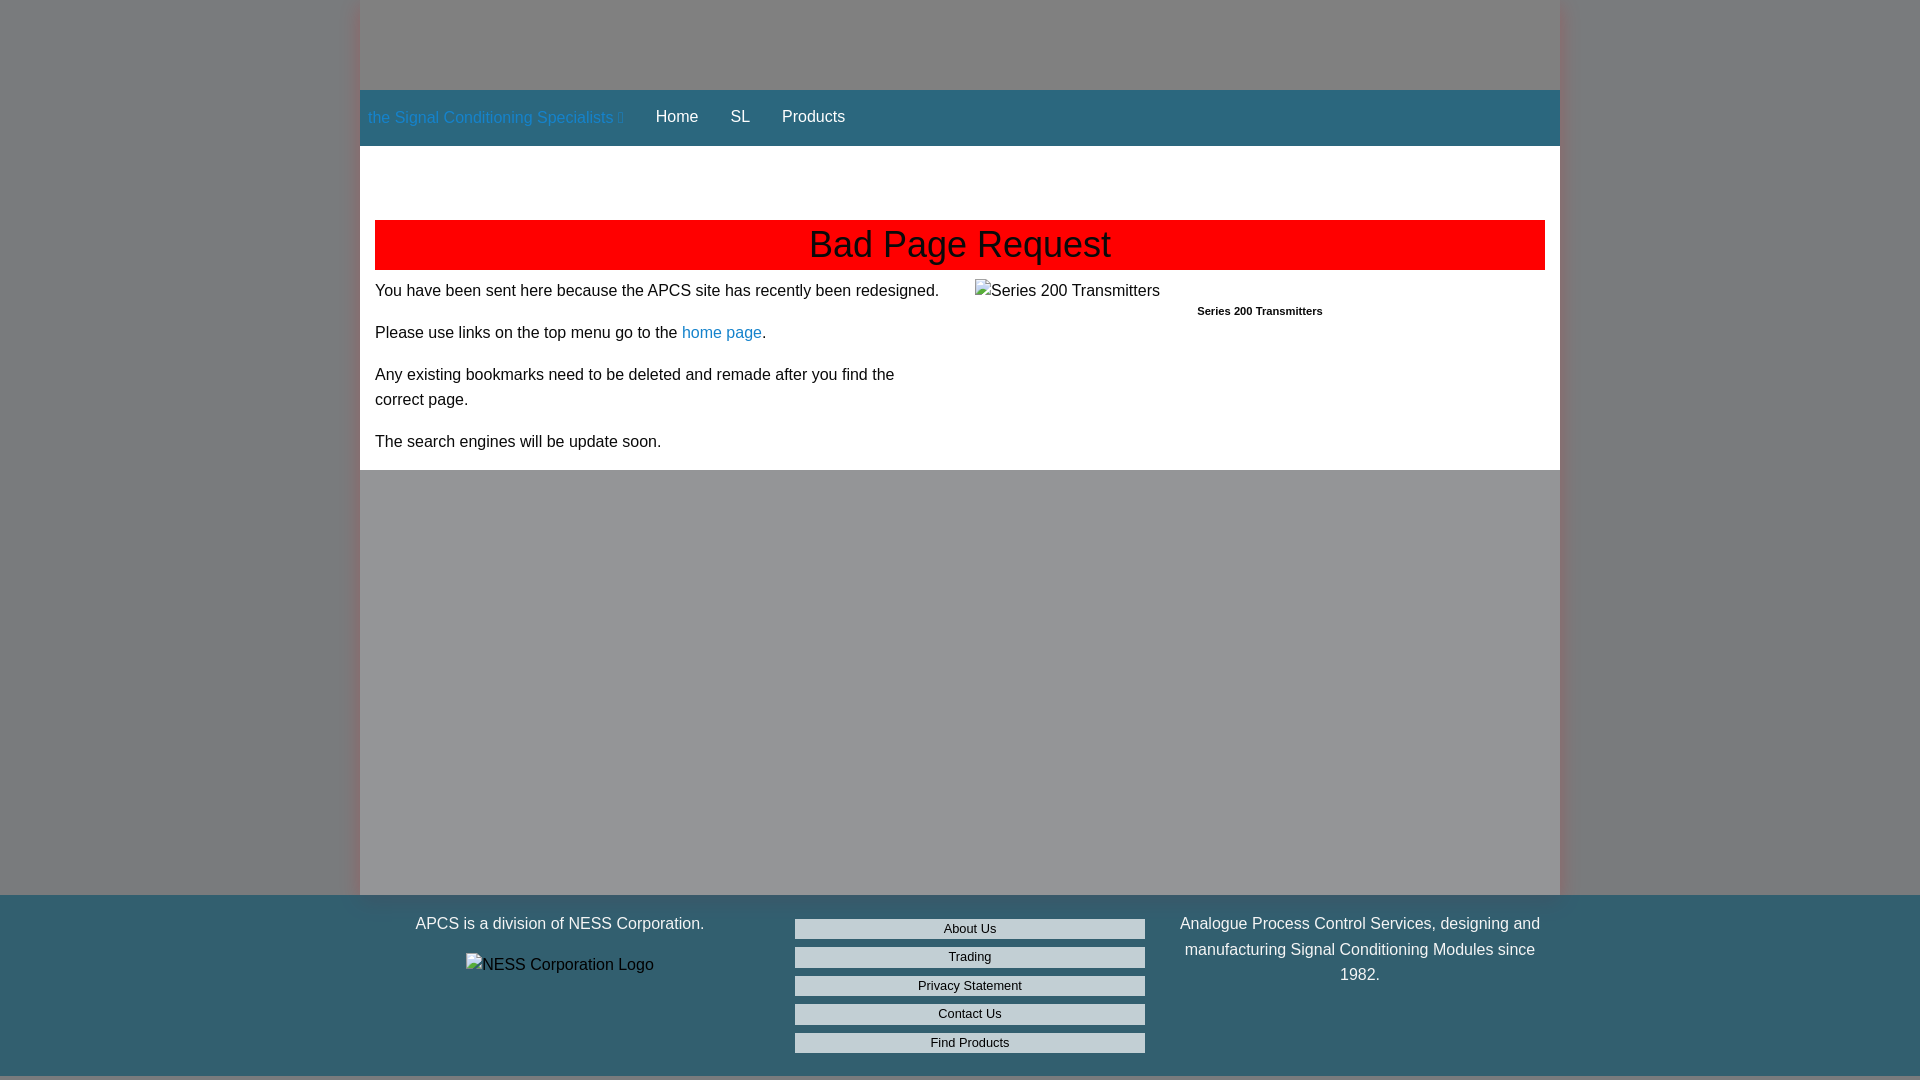 This screenshot has width=1920, height=1080. I want to click on Trading, so click(970, 957).